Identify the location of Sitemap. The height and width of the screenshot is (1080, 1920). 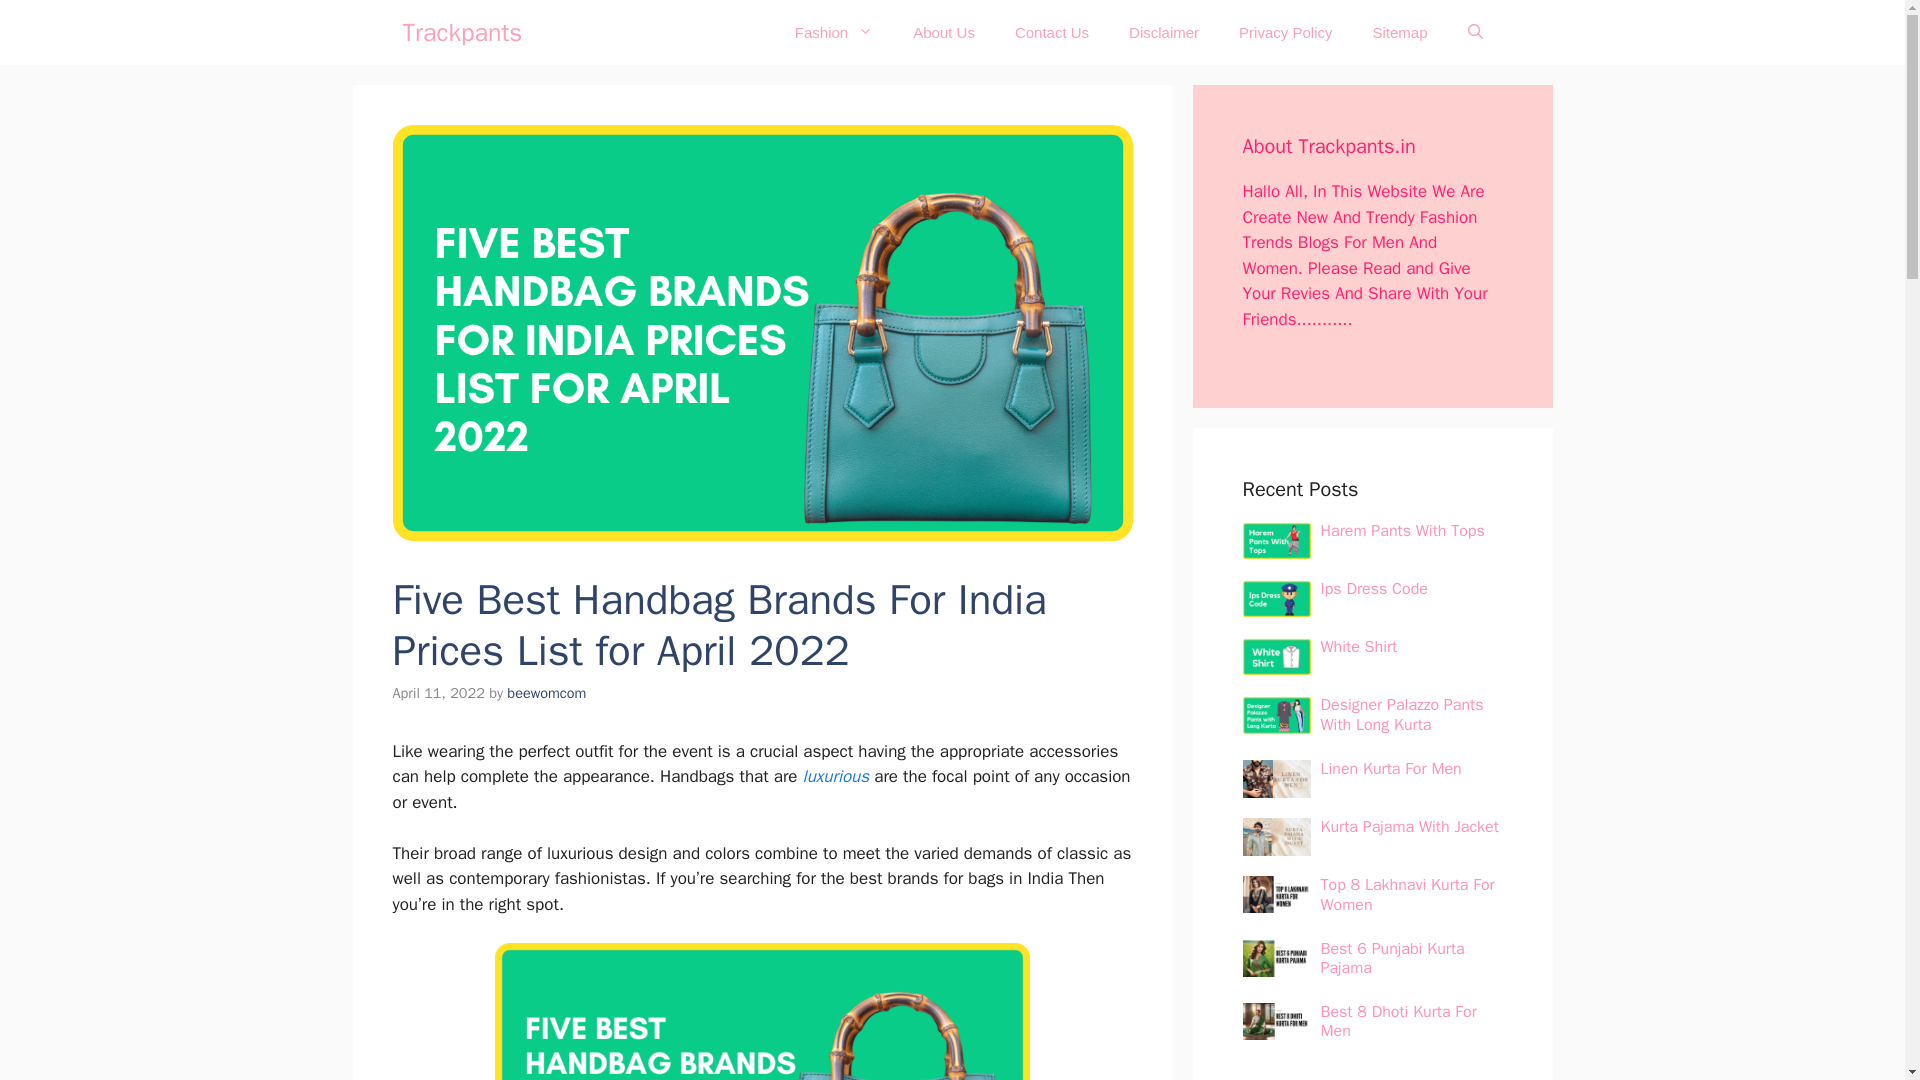
(1399, 32).